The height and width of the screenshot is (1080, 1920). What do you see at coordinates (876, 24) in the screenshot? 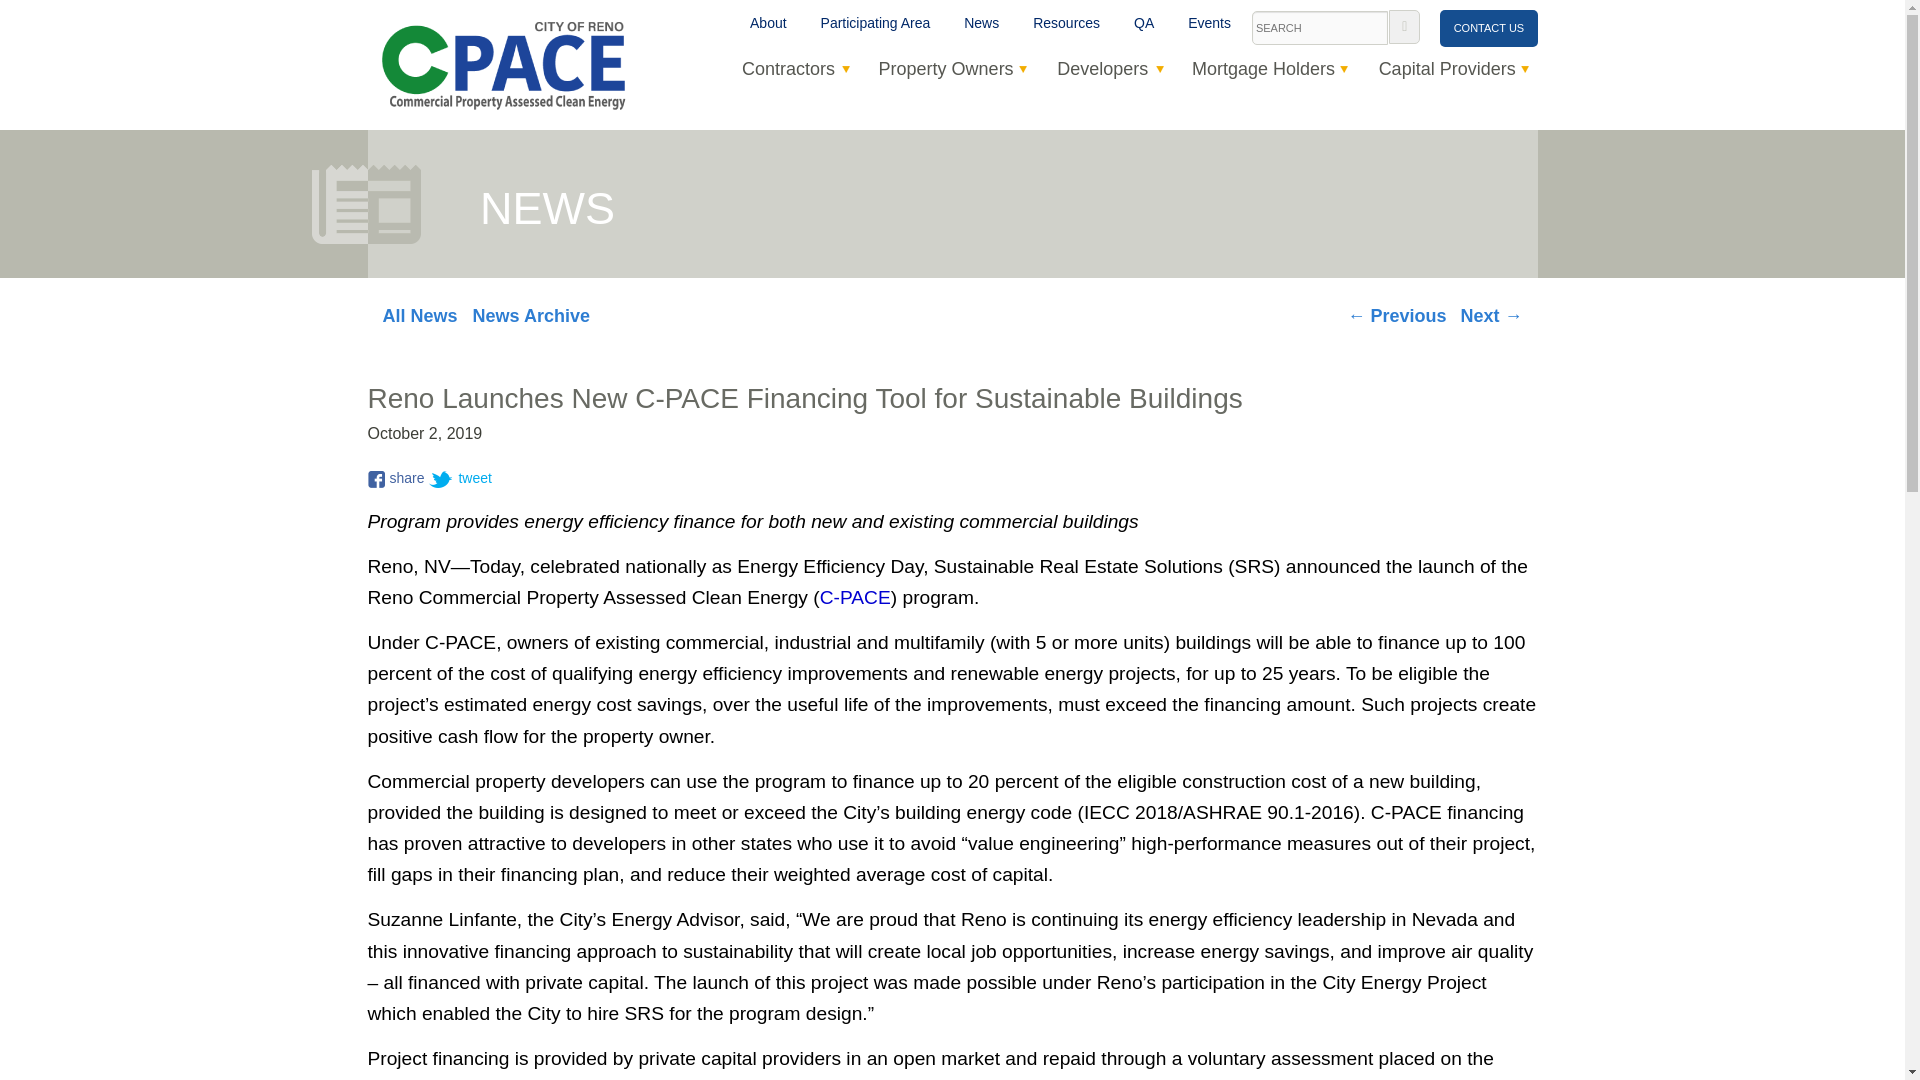
I see `Participating Area` at bounding box center [876, 24].